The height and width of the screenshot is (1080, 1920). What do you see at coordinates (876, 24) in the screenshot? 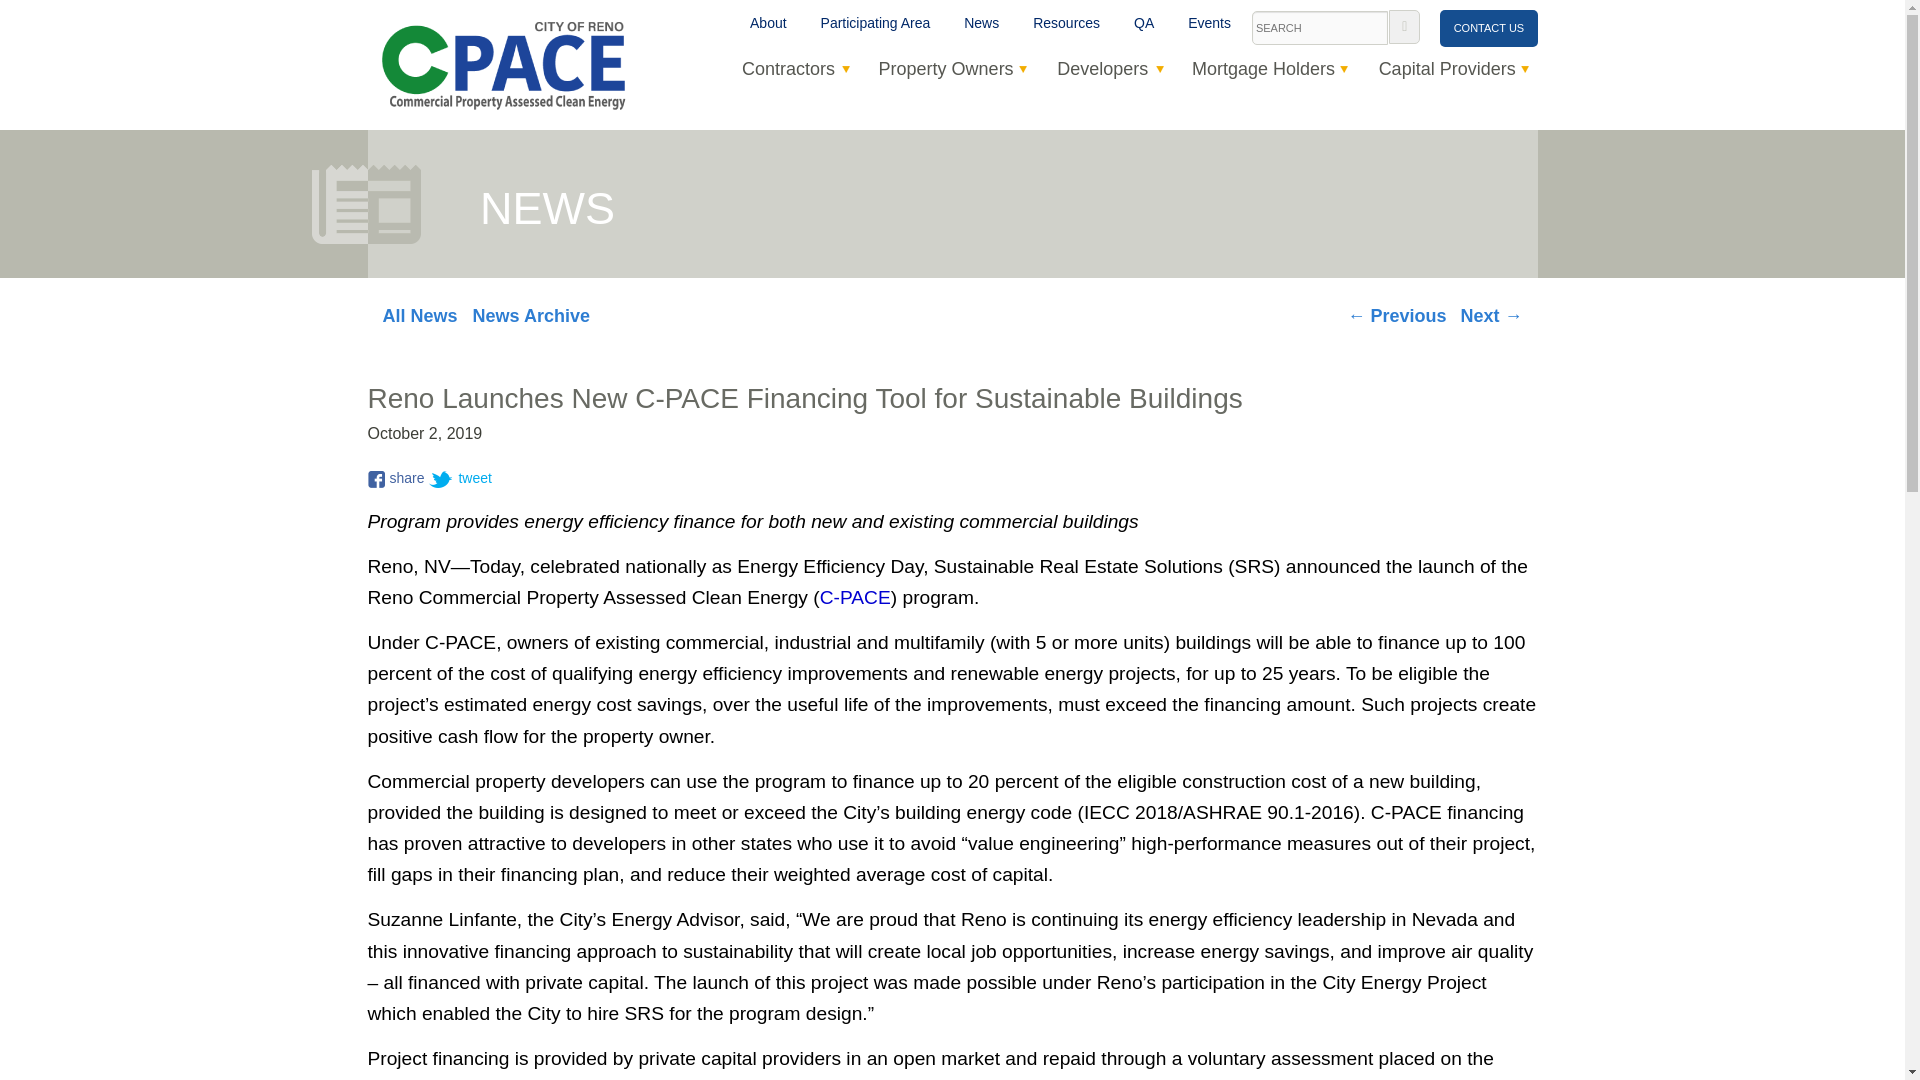
I see `Participating Area` at bounding box center [876, 24].